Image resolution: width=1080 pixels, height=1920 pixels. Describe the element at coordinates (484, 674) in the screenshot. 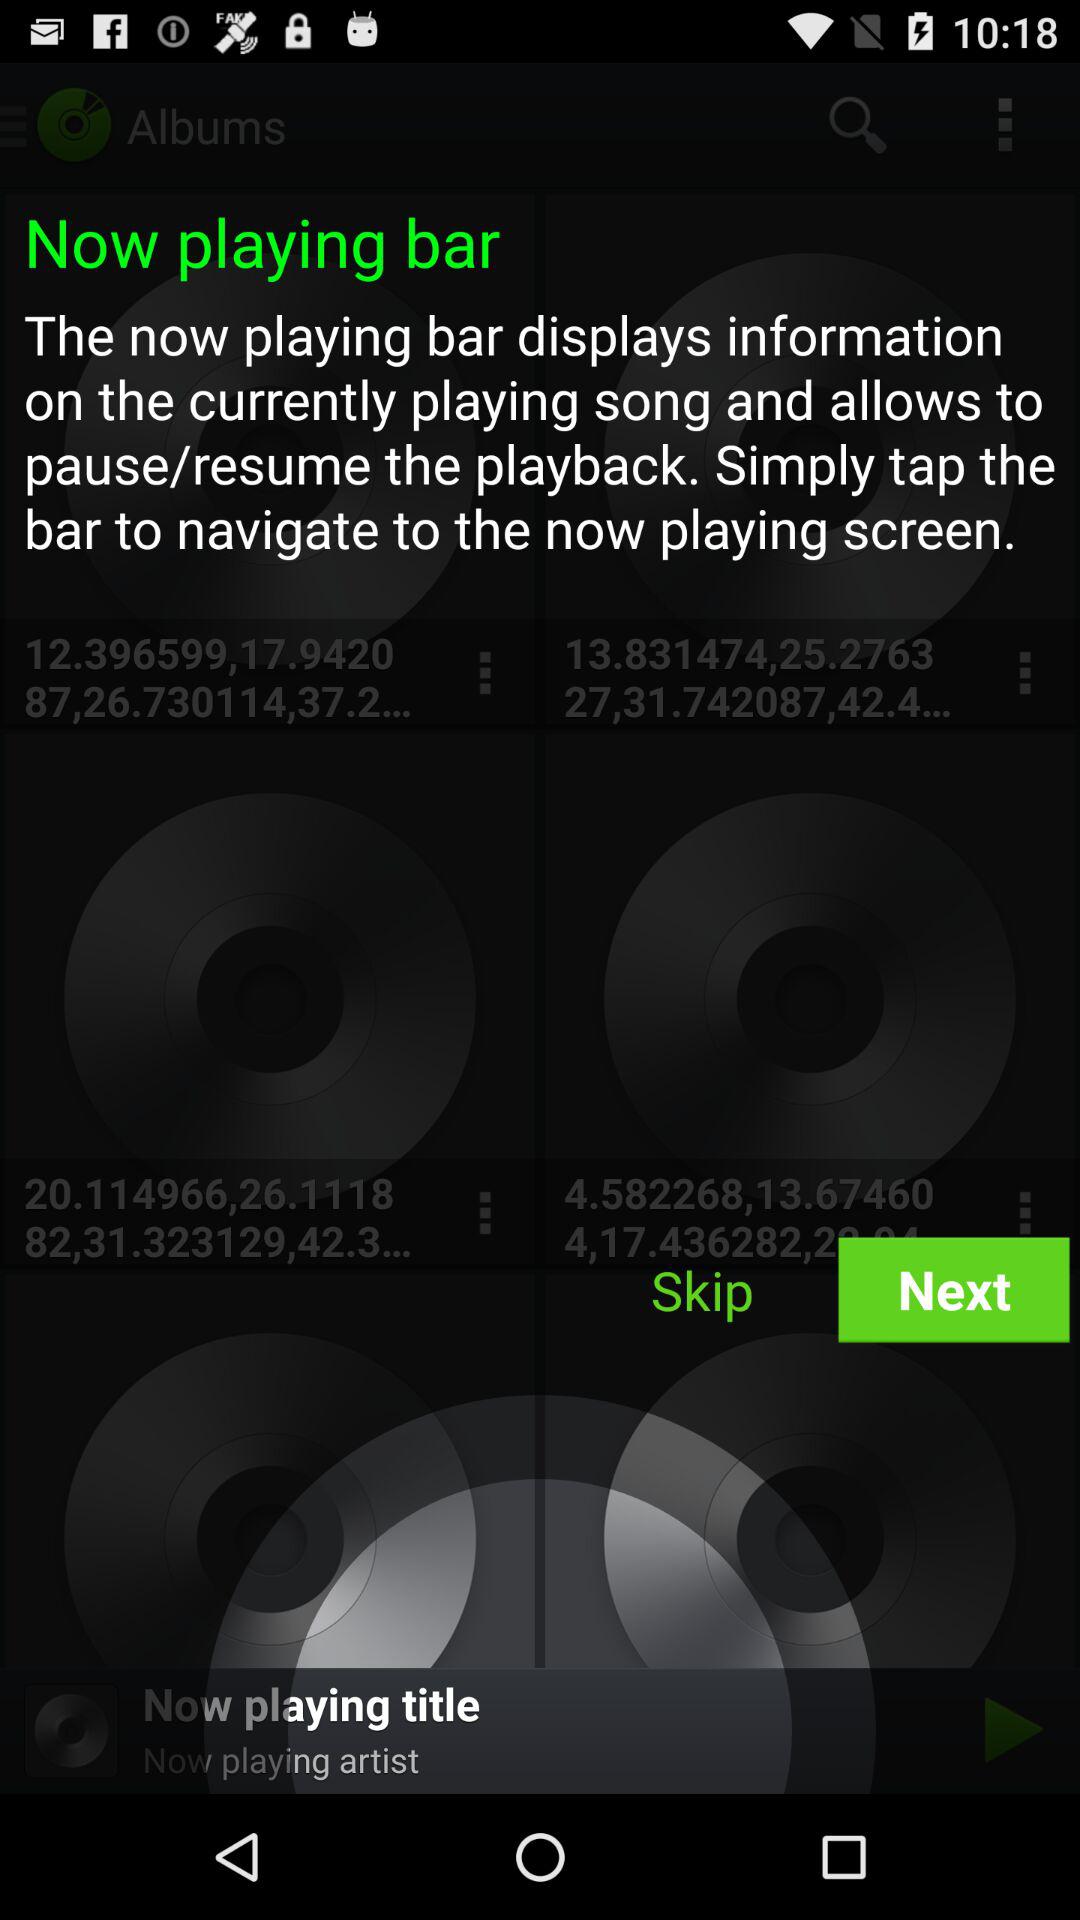

I see `open options for track` at that location.